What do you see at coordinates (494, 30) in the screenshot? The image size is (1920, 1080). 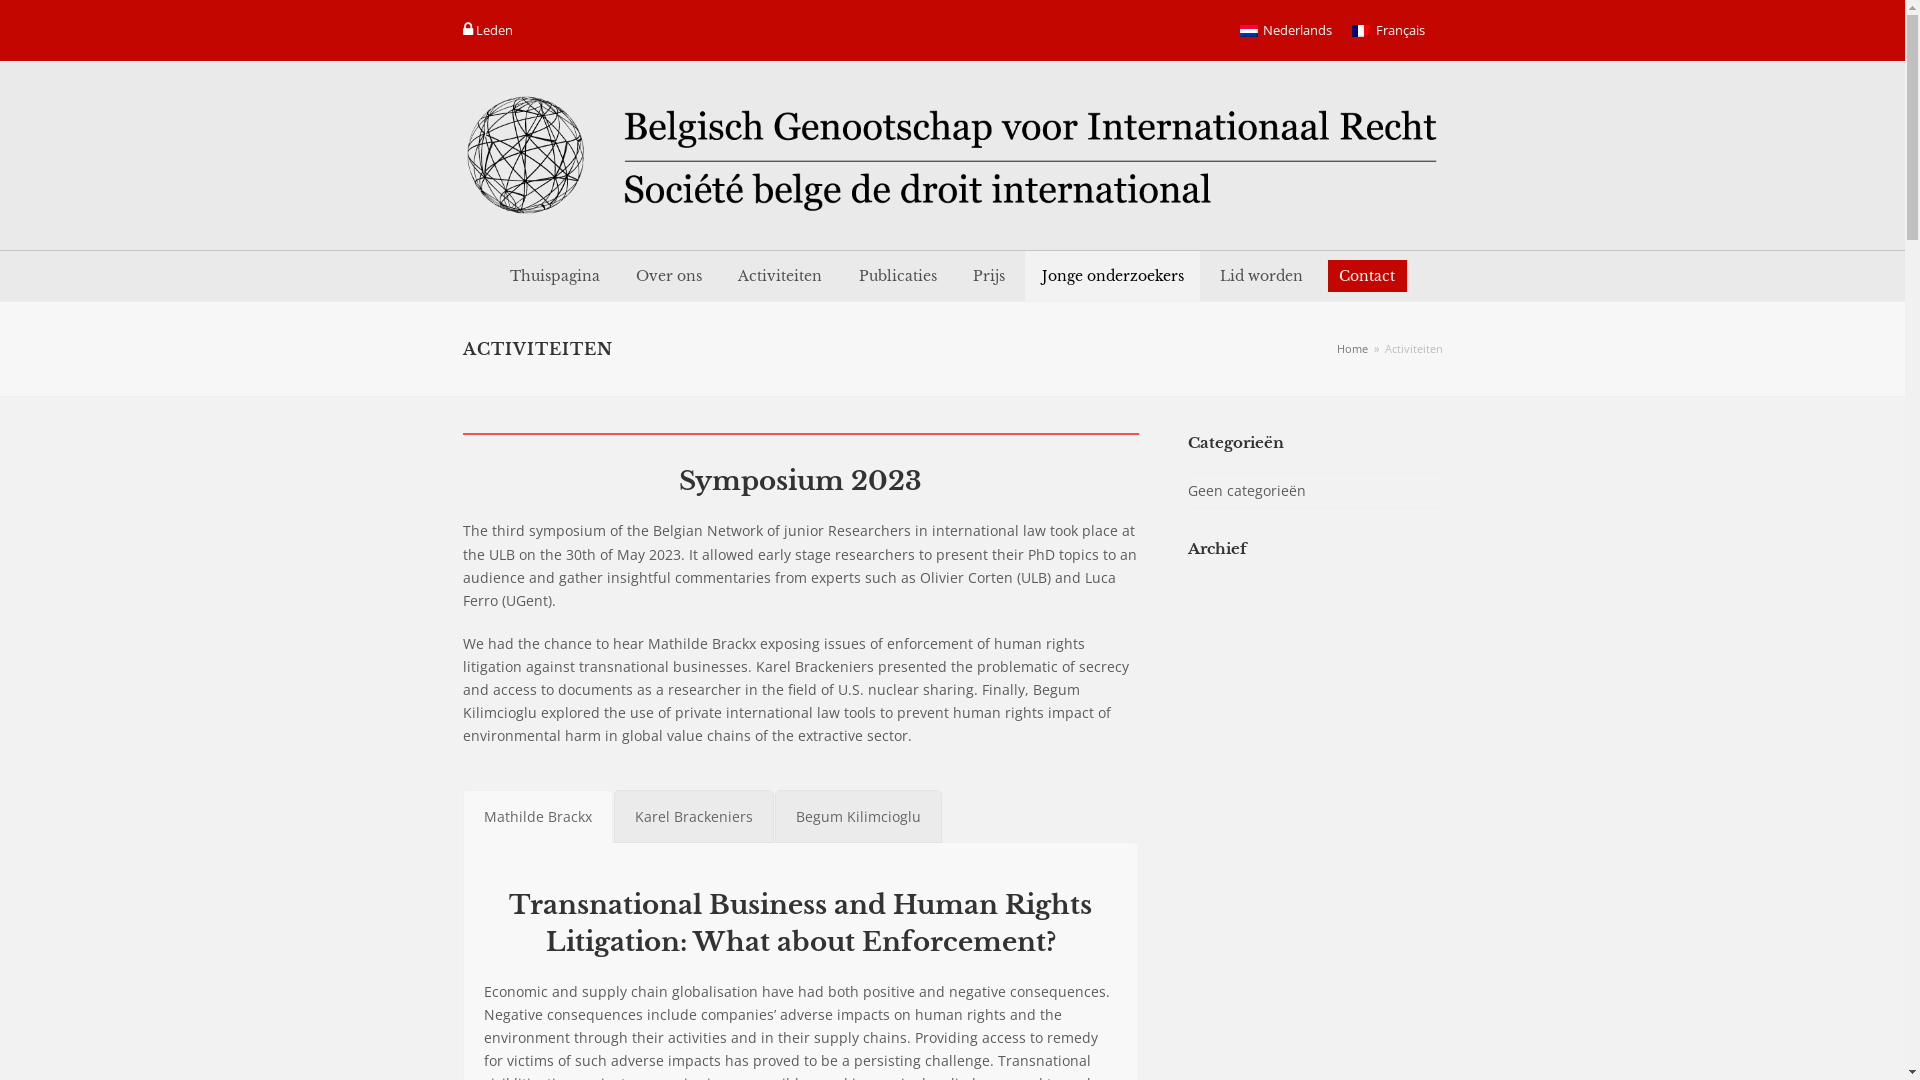 I see `Leden ` at bounding box center [494, 30].